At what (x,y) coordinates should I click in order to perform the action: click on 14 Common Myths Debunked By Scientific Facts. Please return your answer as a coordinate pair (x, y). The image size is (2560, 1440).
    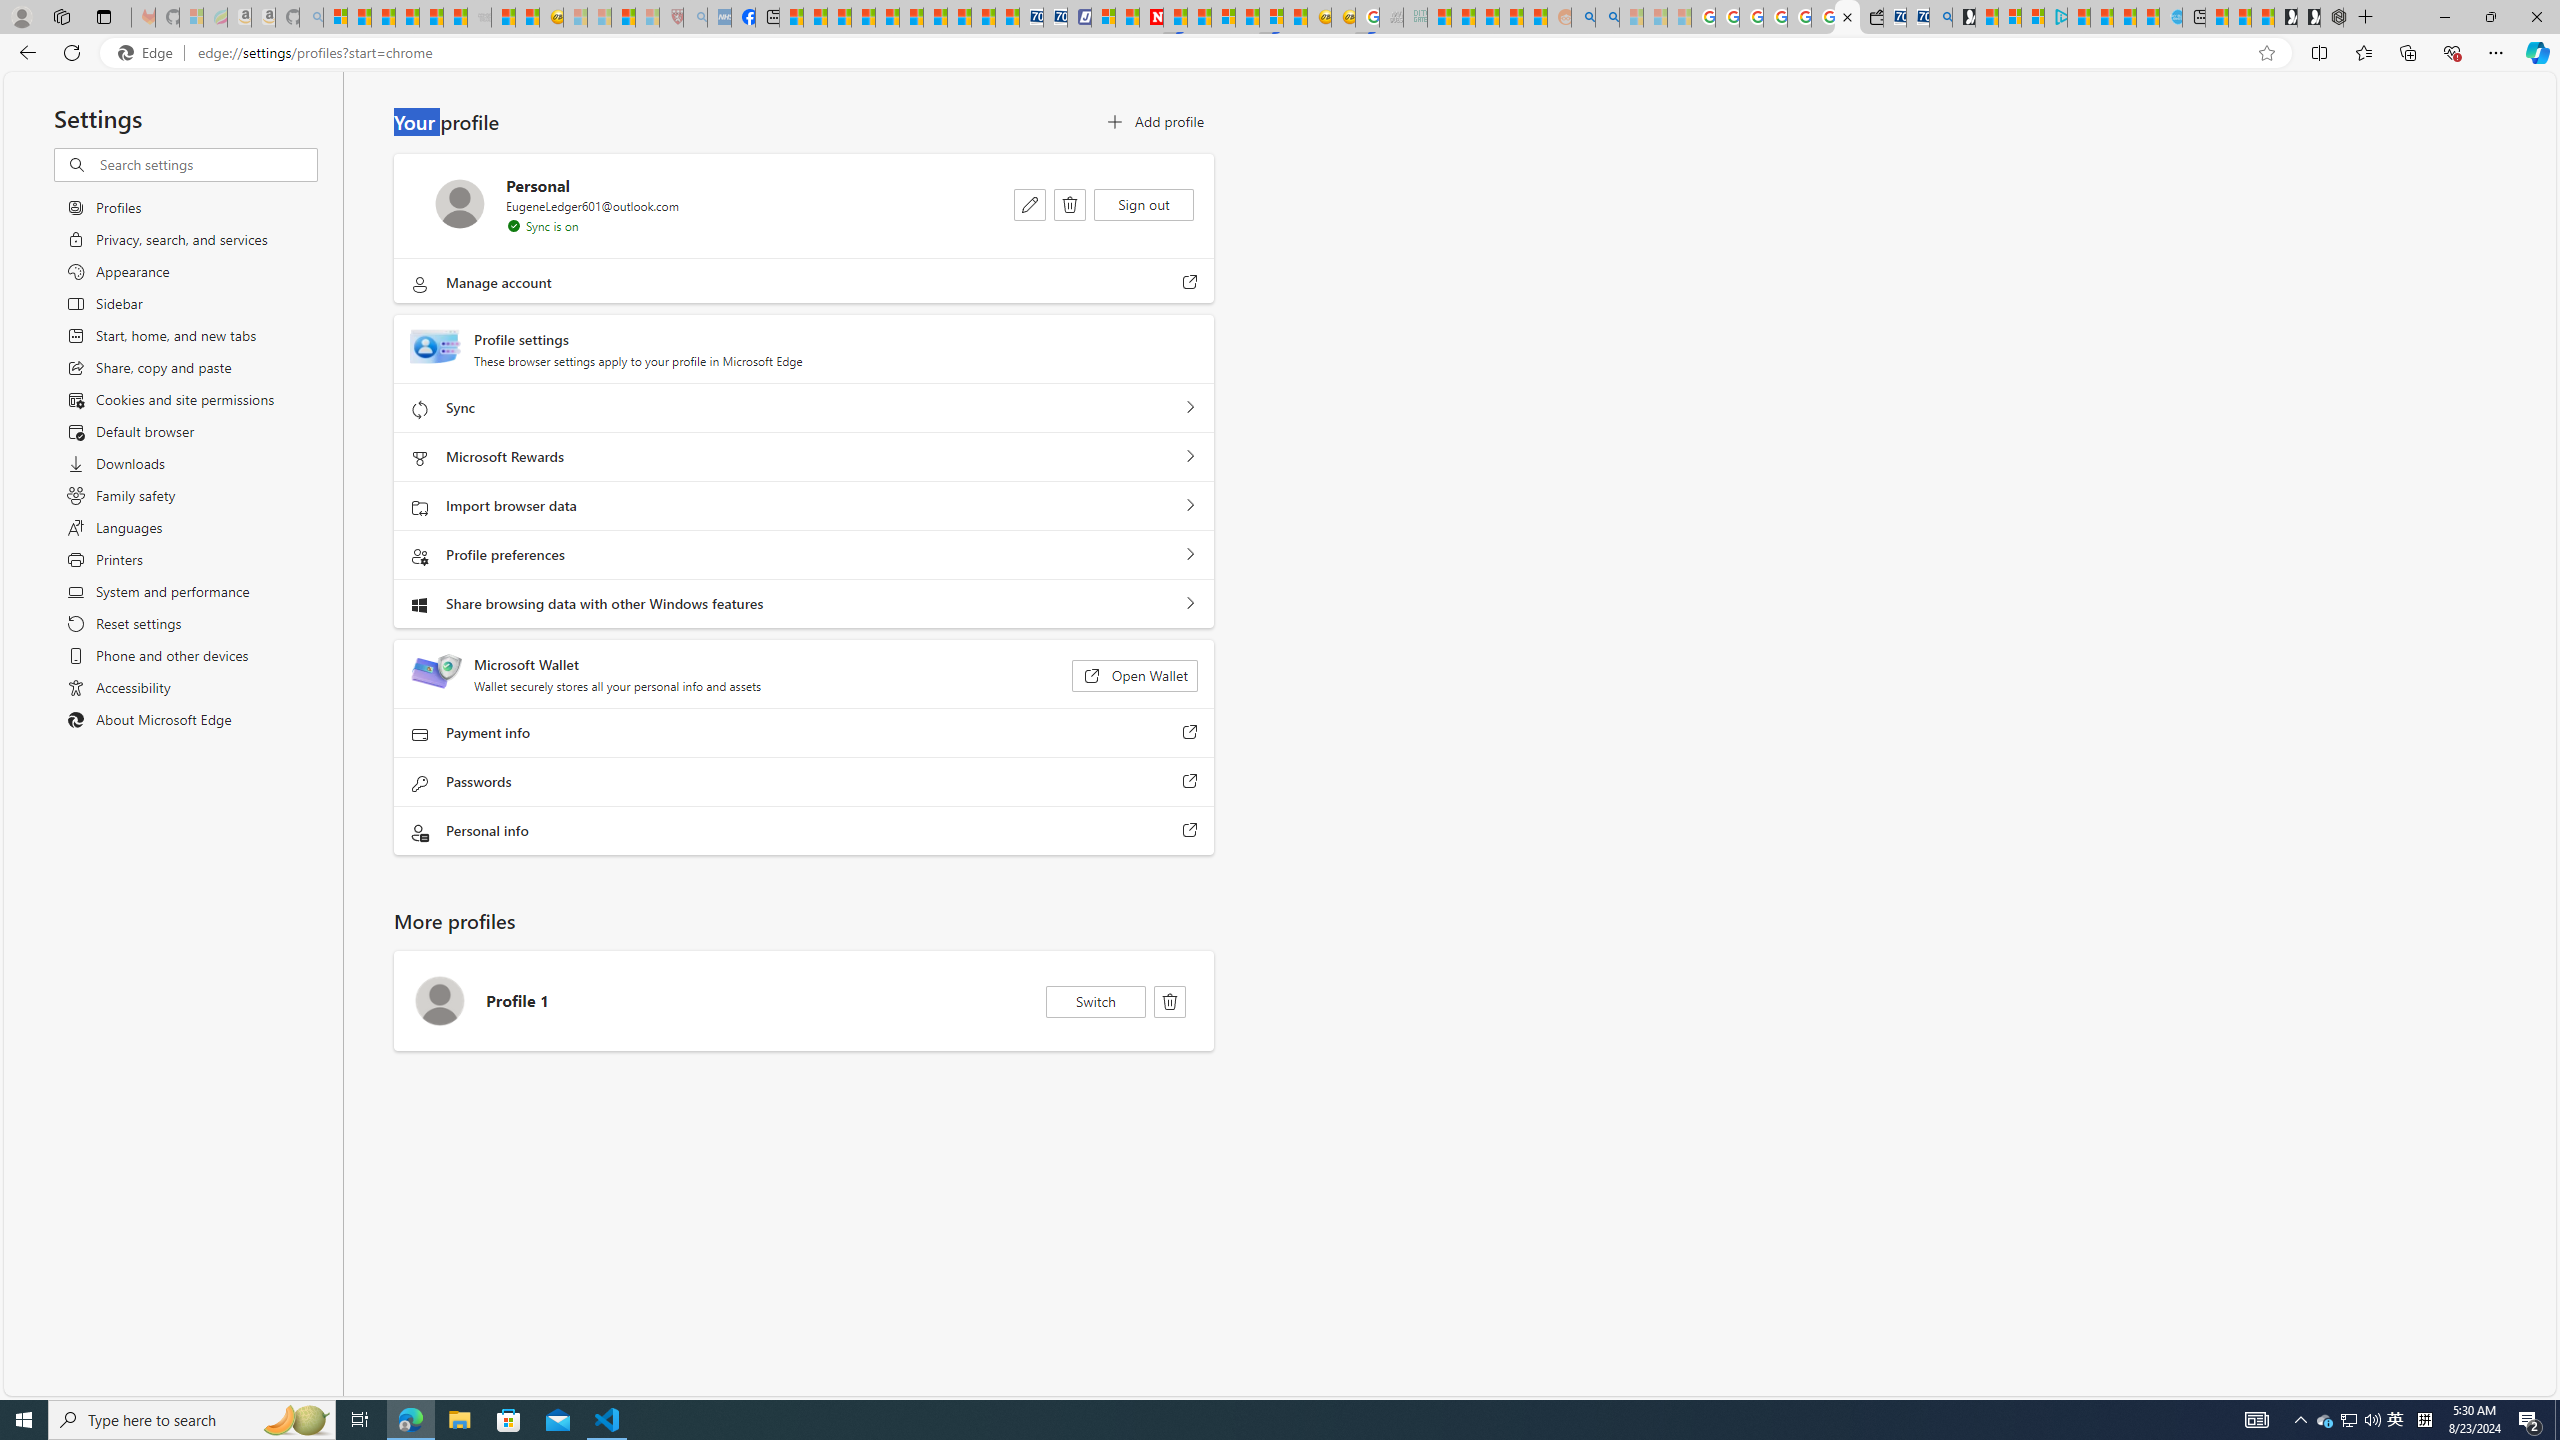
    Looking at the image, I should click on (1200, 17).